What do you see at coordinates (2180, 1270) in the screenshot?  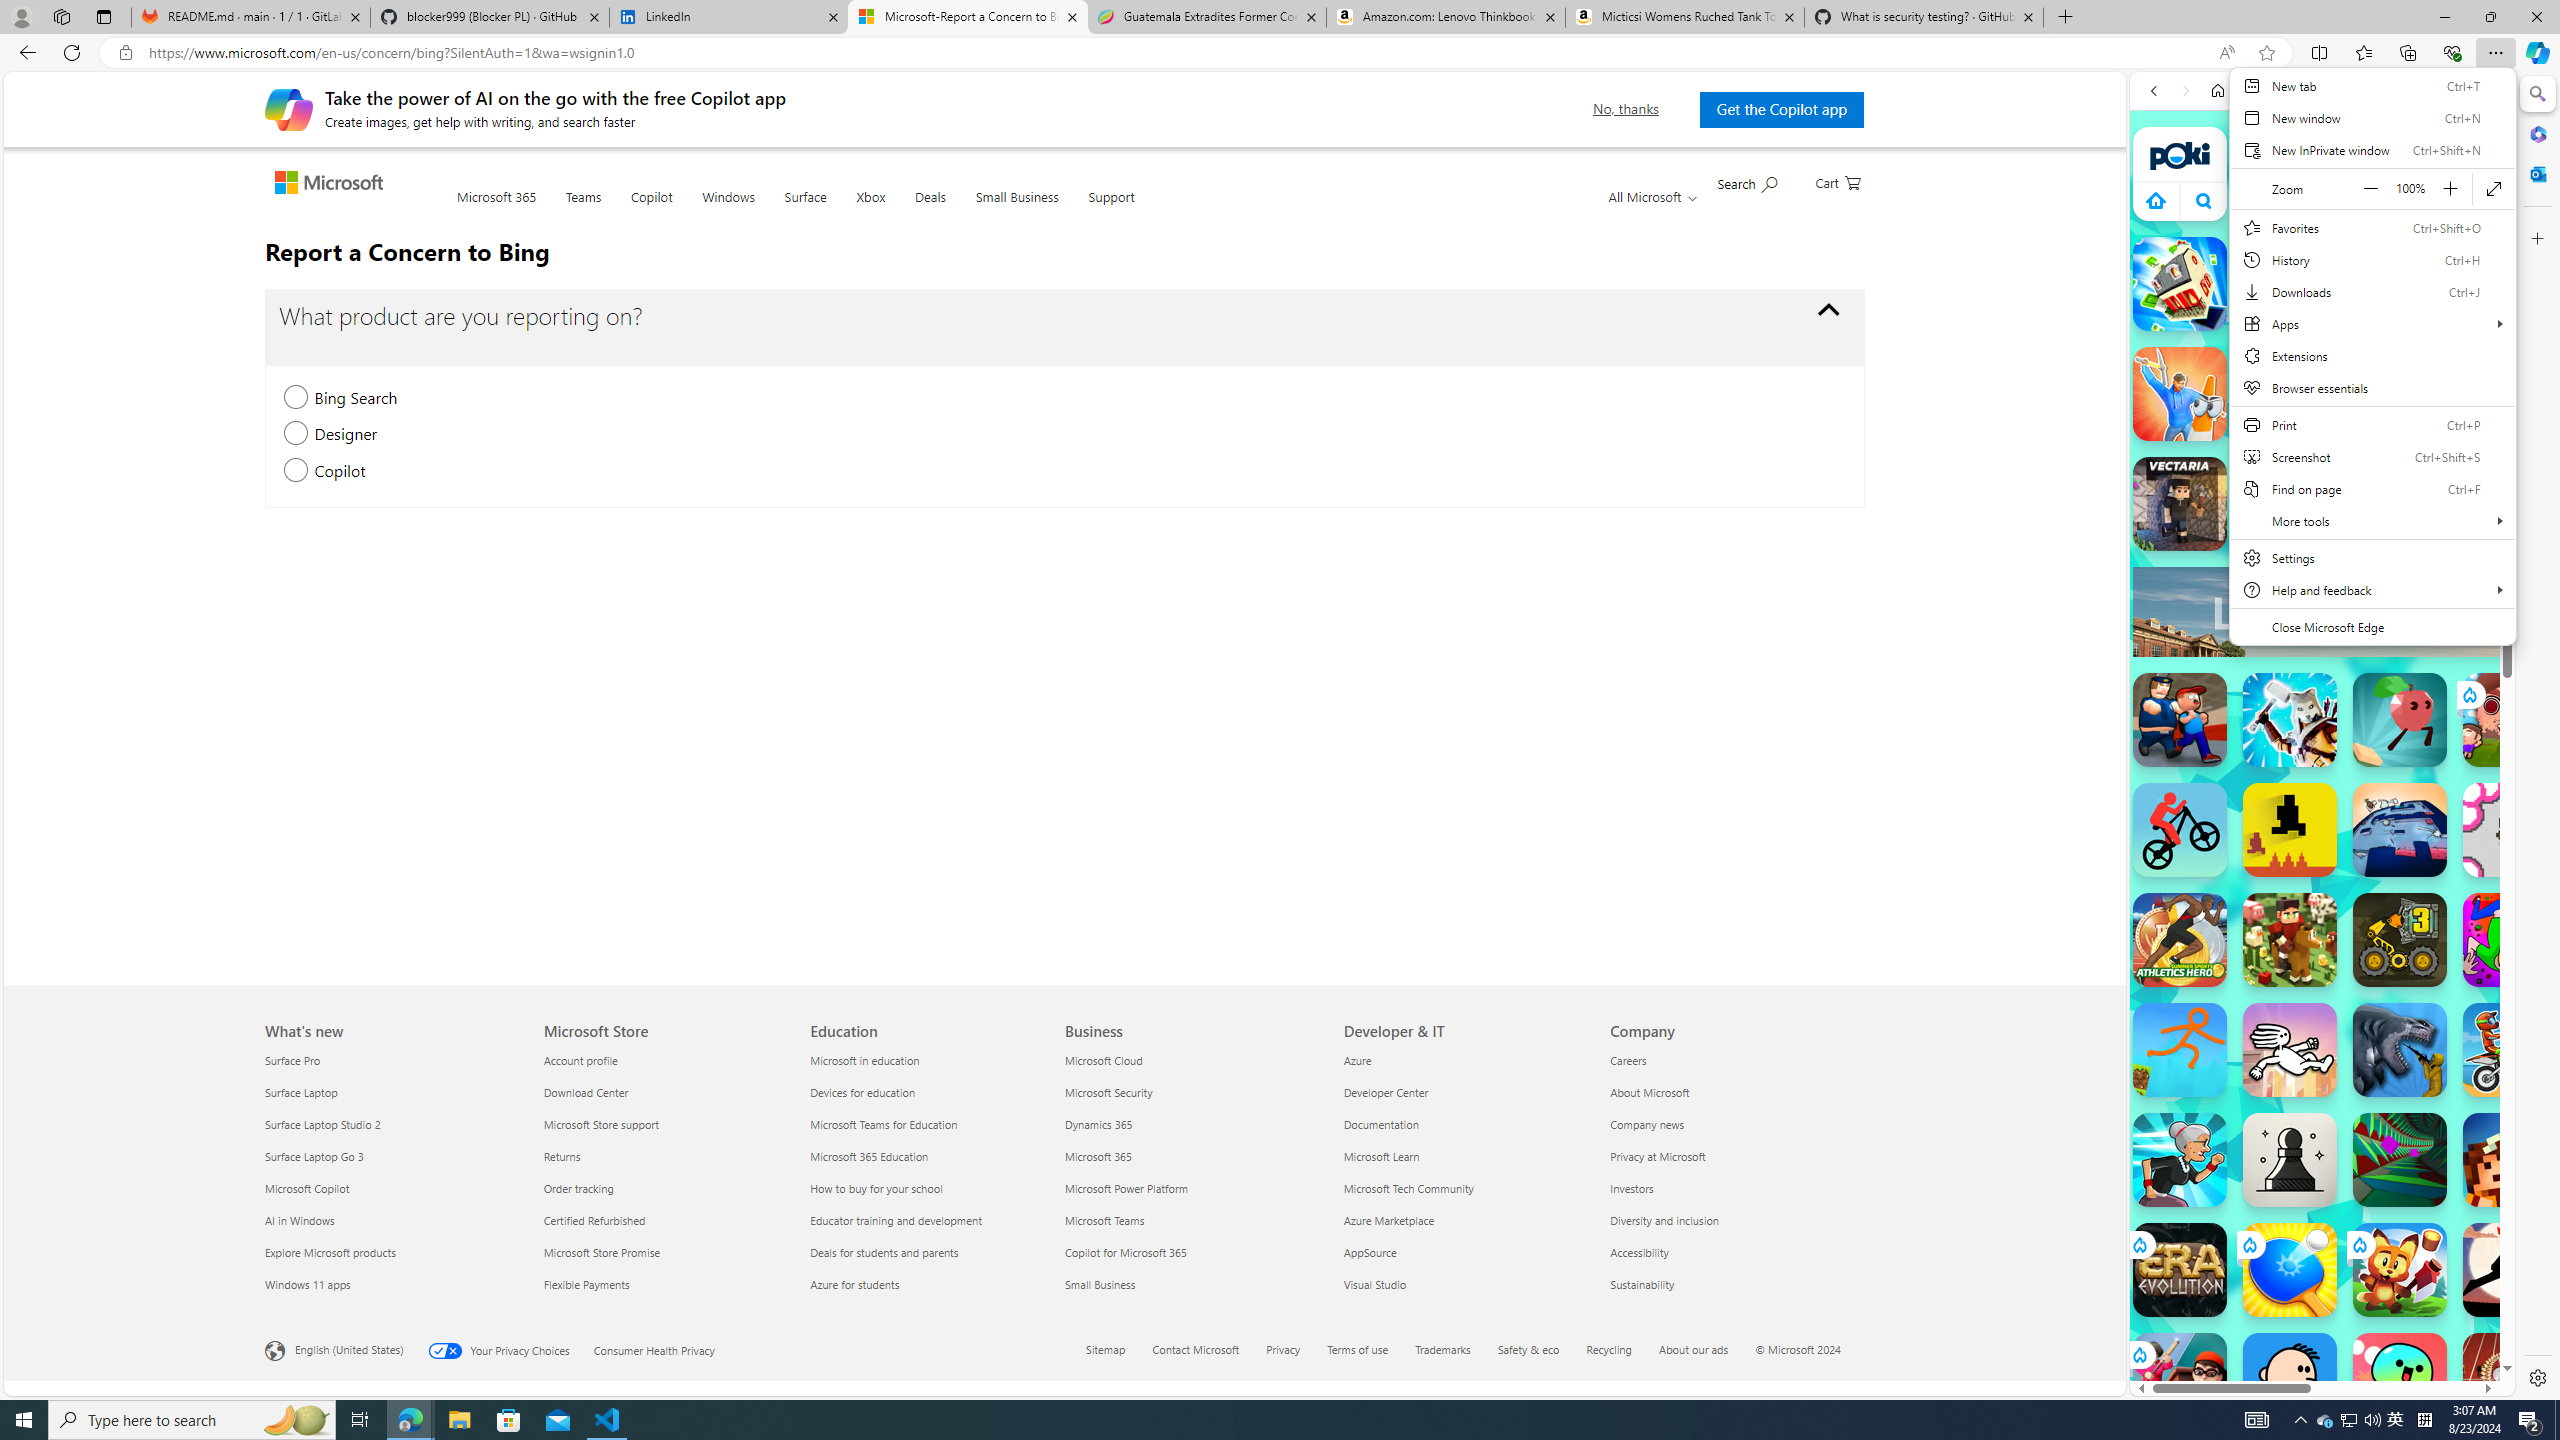 I see `Era: Evolution Era: Evolution` at bounding box center [2180, 1270].